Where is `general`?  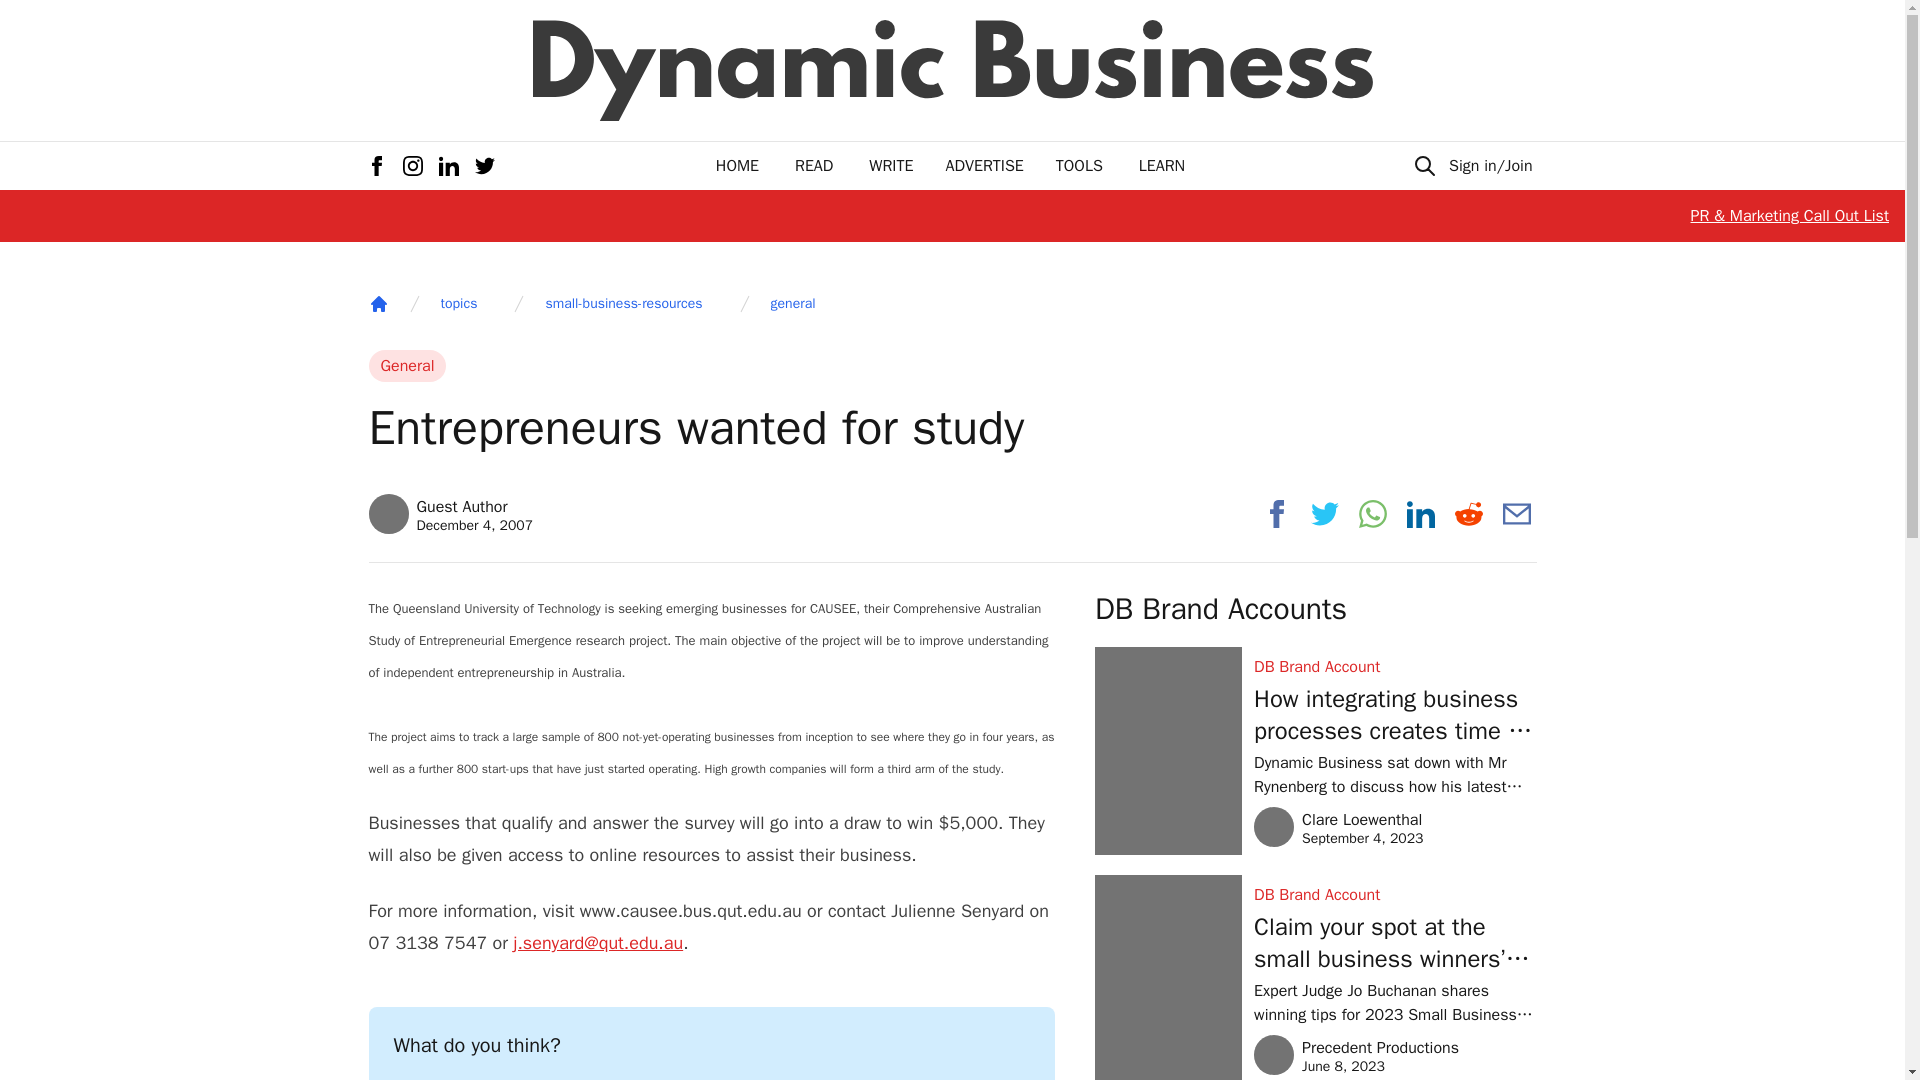 general is located at coordinates (794, 304).